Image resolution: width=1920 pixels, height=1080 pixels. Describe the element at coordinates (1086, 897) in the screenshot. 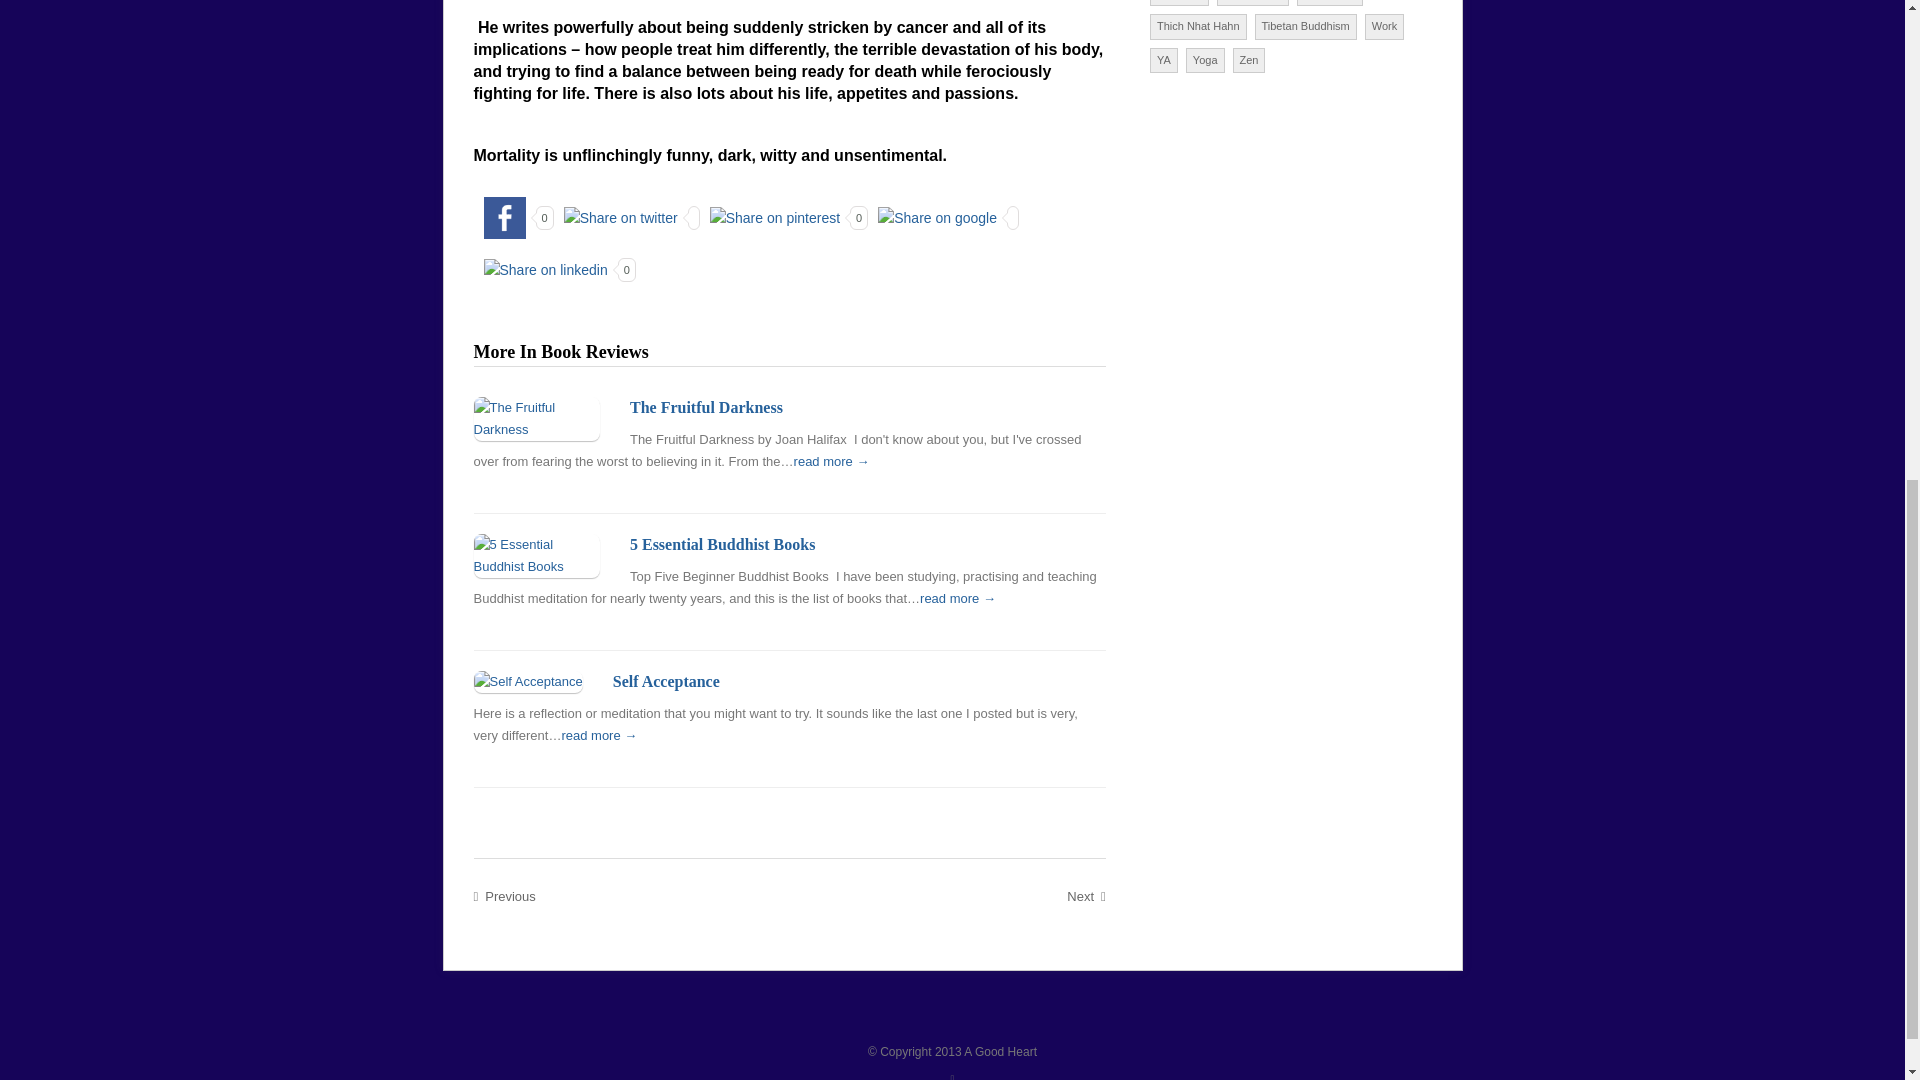

I see `Next` at that location.